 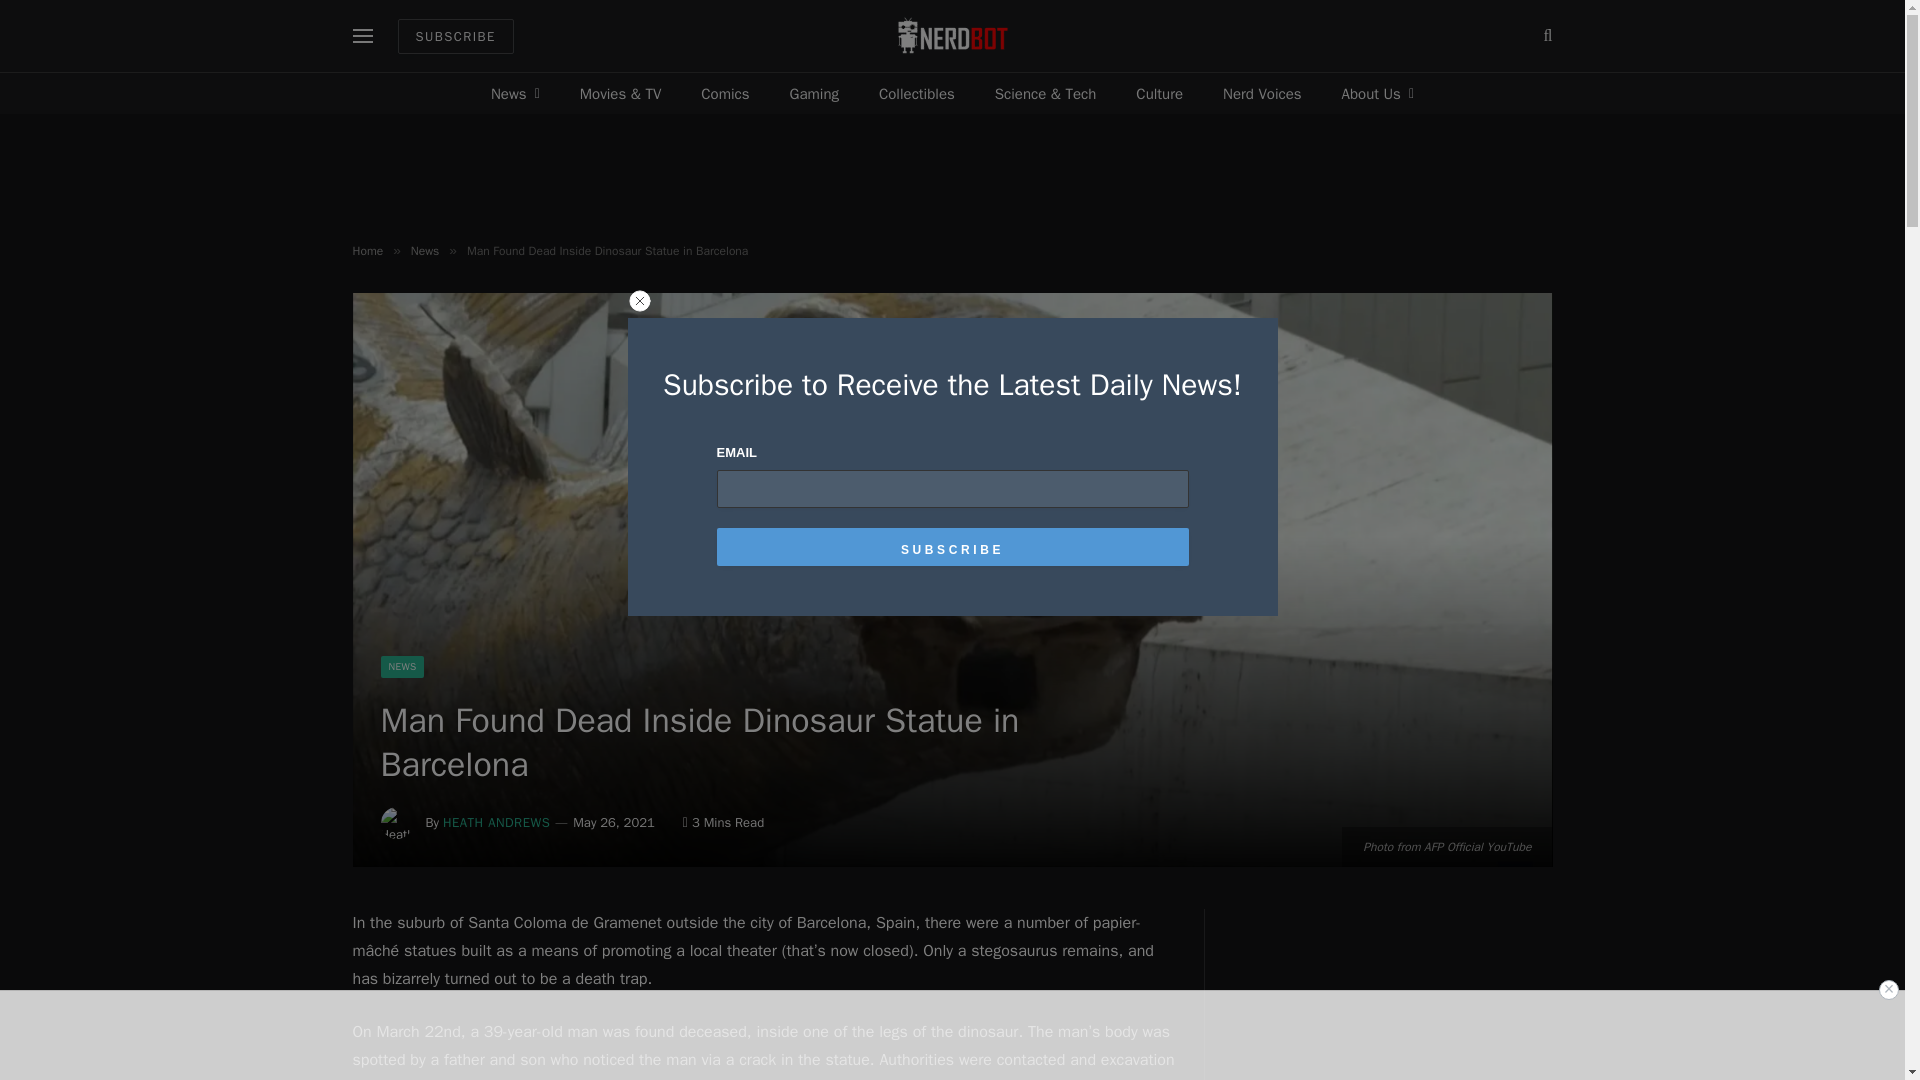 I want to click on Home, so click(x=366, y=251).